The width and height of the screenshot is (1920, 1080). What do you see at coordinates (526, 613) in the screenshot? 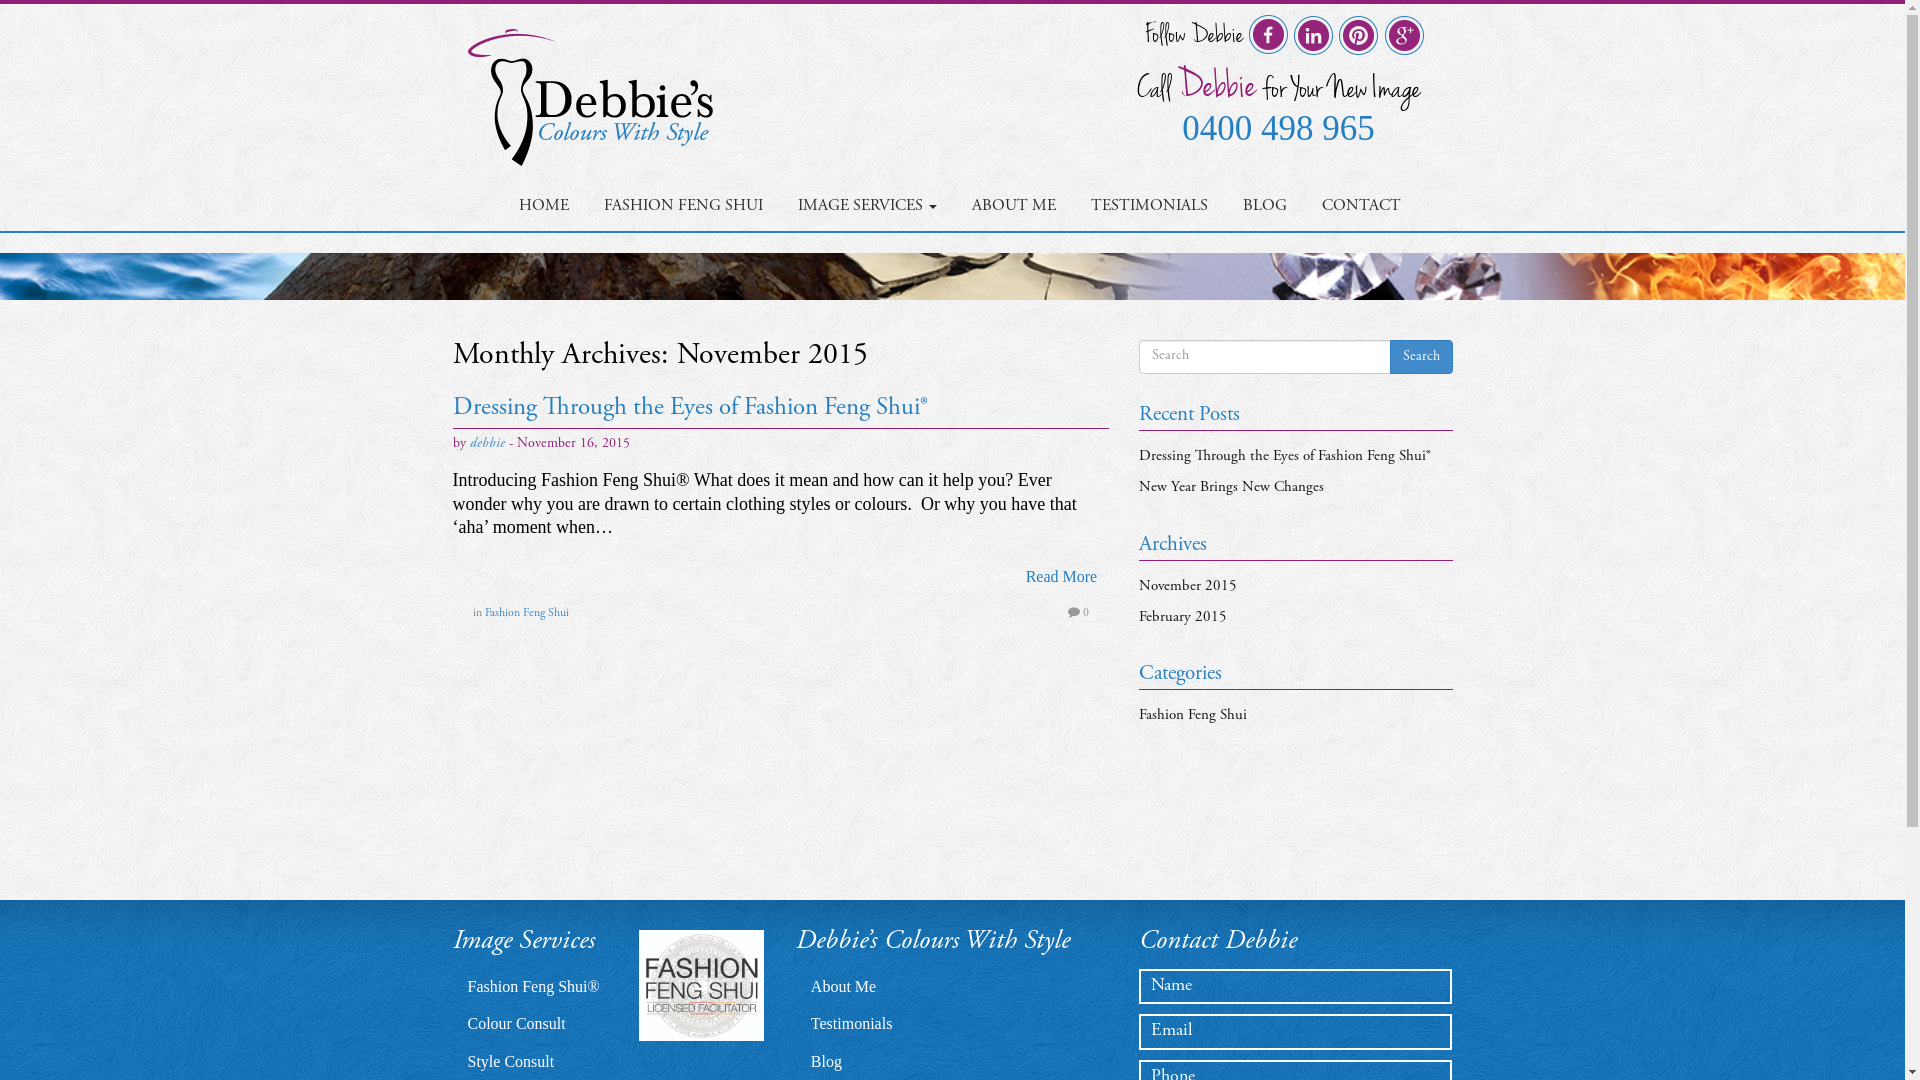
I see `Fashion Feng Shui` at bounding box center [526, 613].